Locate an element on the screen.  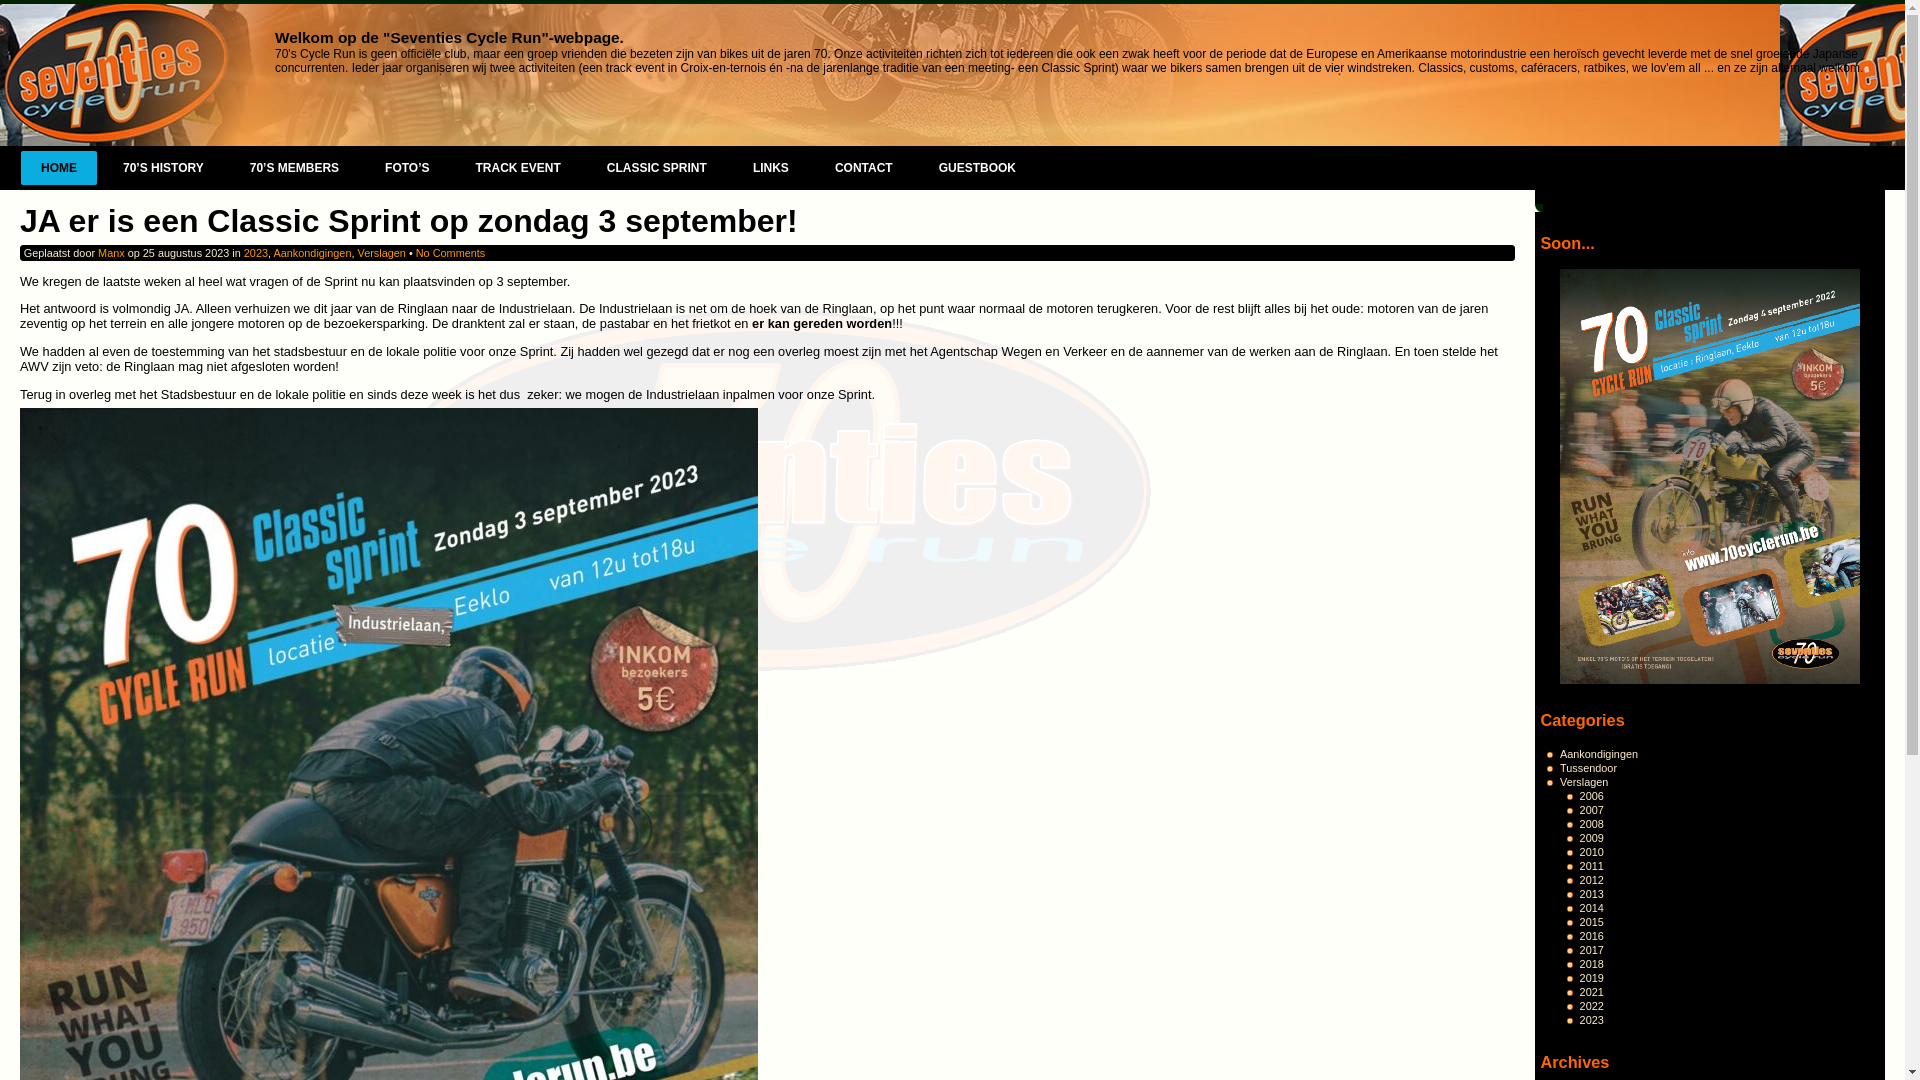
2011 is located at coordinates (1592, 866).